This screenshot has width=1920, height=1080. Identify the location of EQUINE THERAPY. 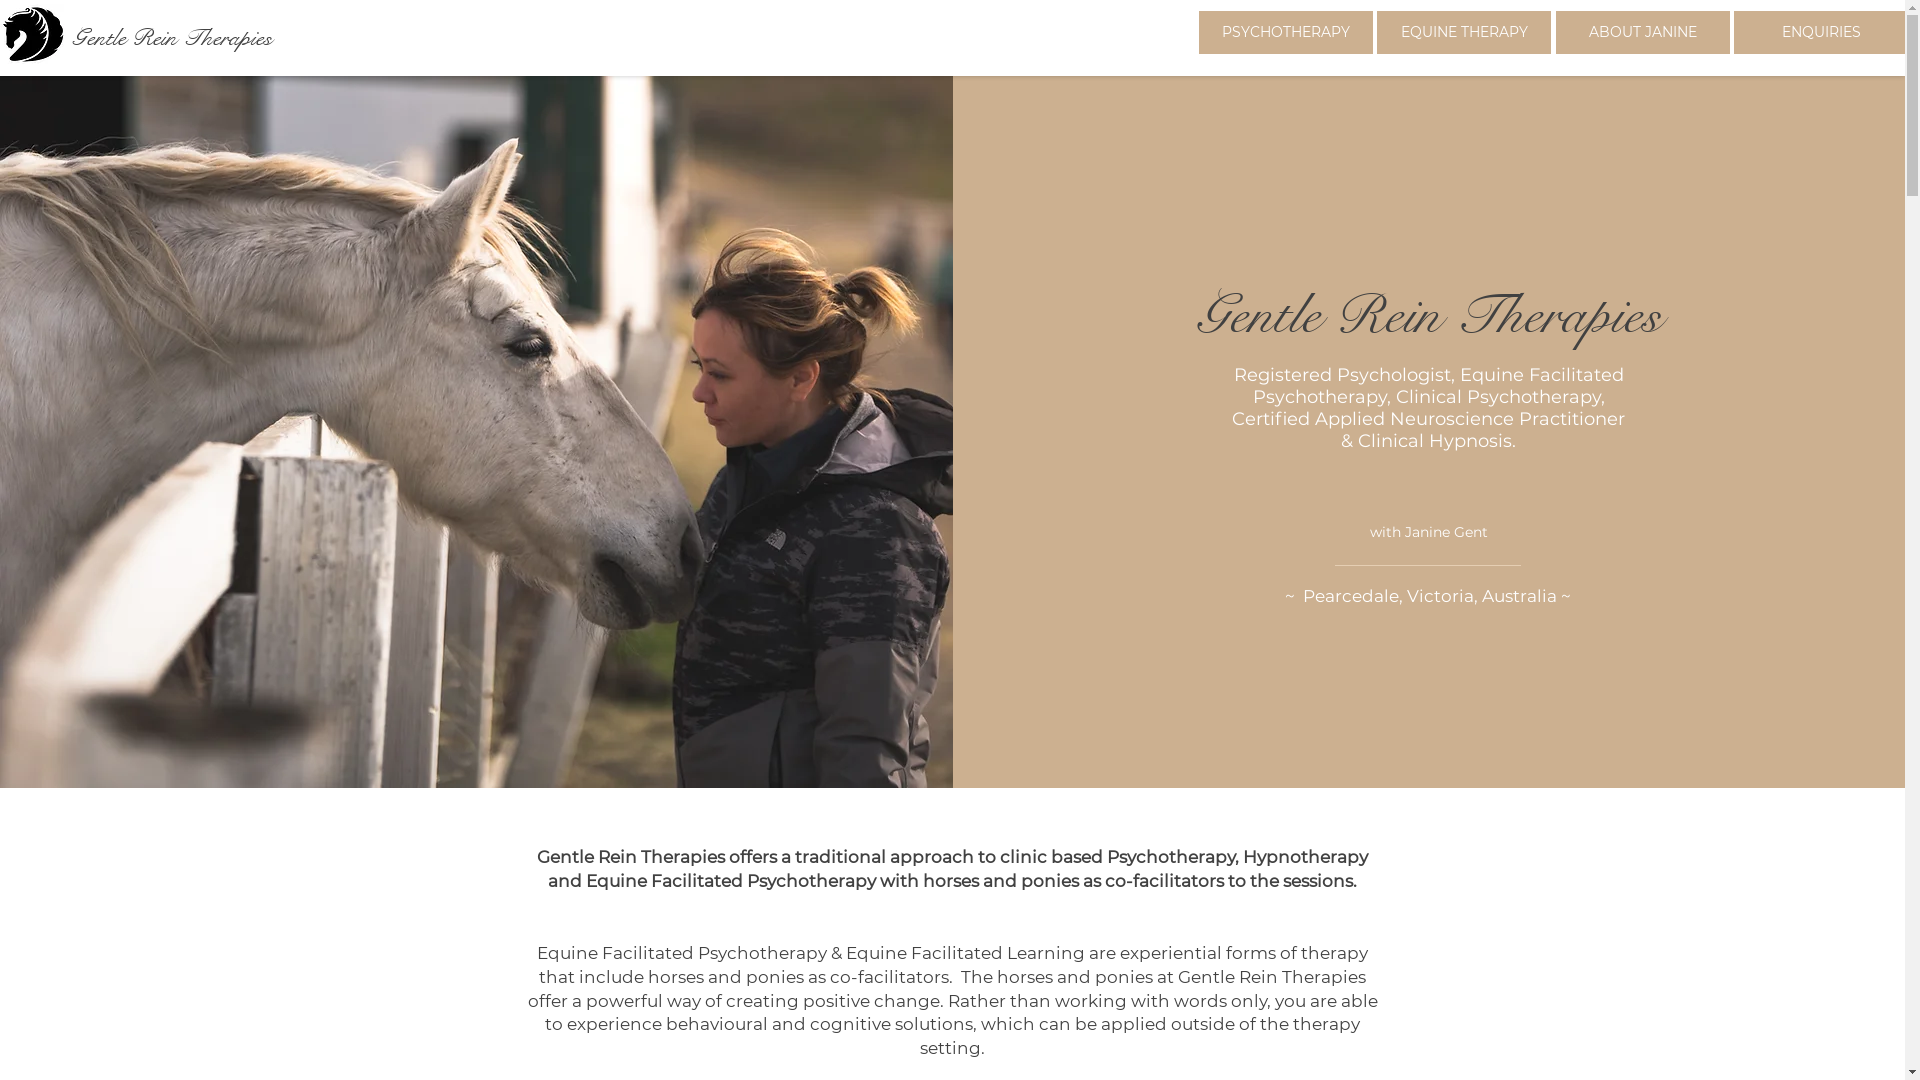
(1464, 32).